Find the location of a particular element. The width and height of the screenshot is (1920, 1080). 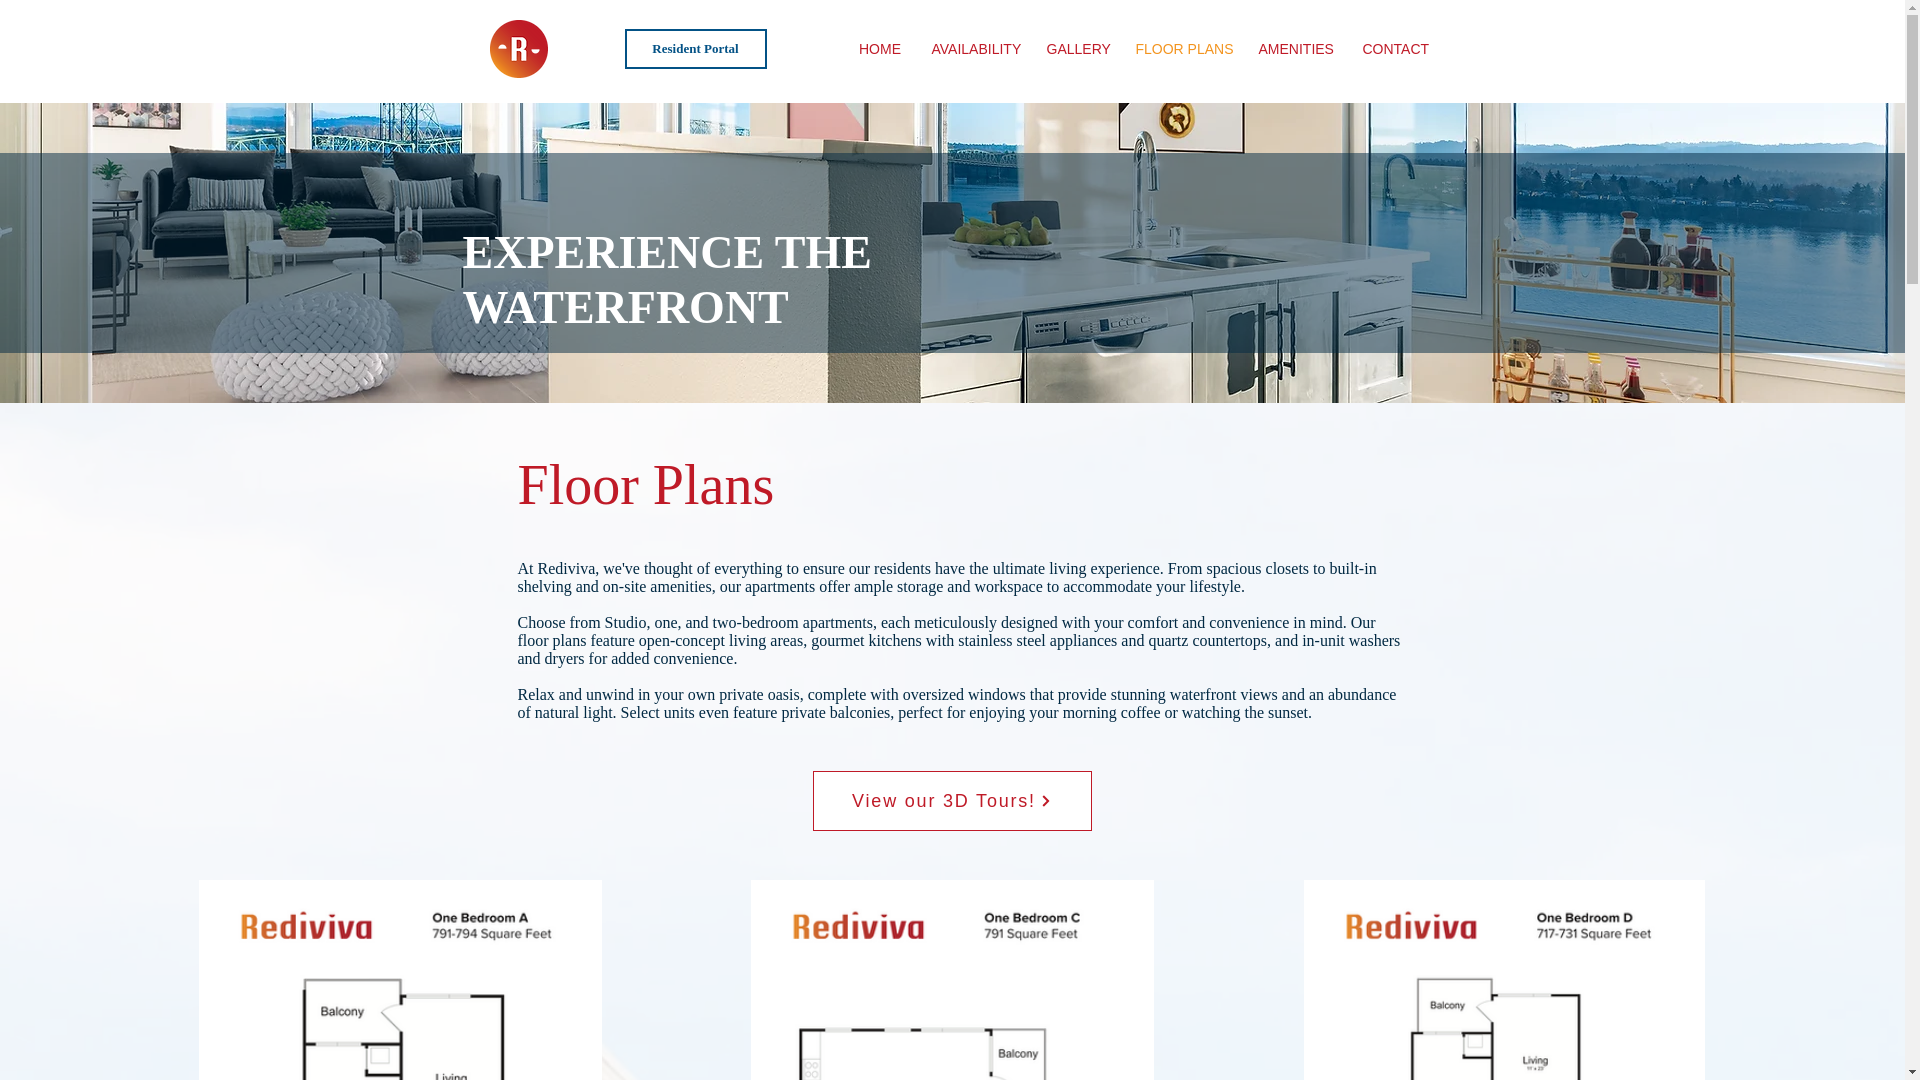

GALLERY is located at coordinates (1076, 48).